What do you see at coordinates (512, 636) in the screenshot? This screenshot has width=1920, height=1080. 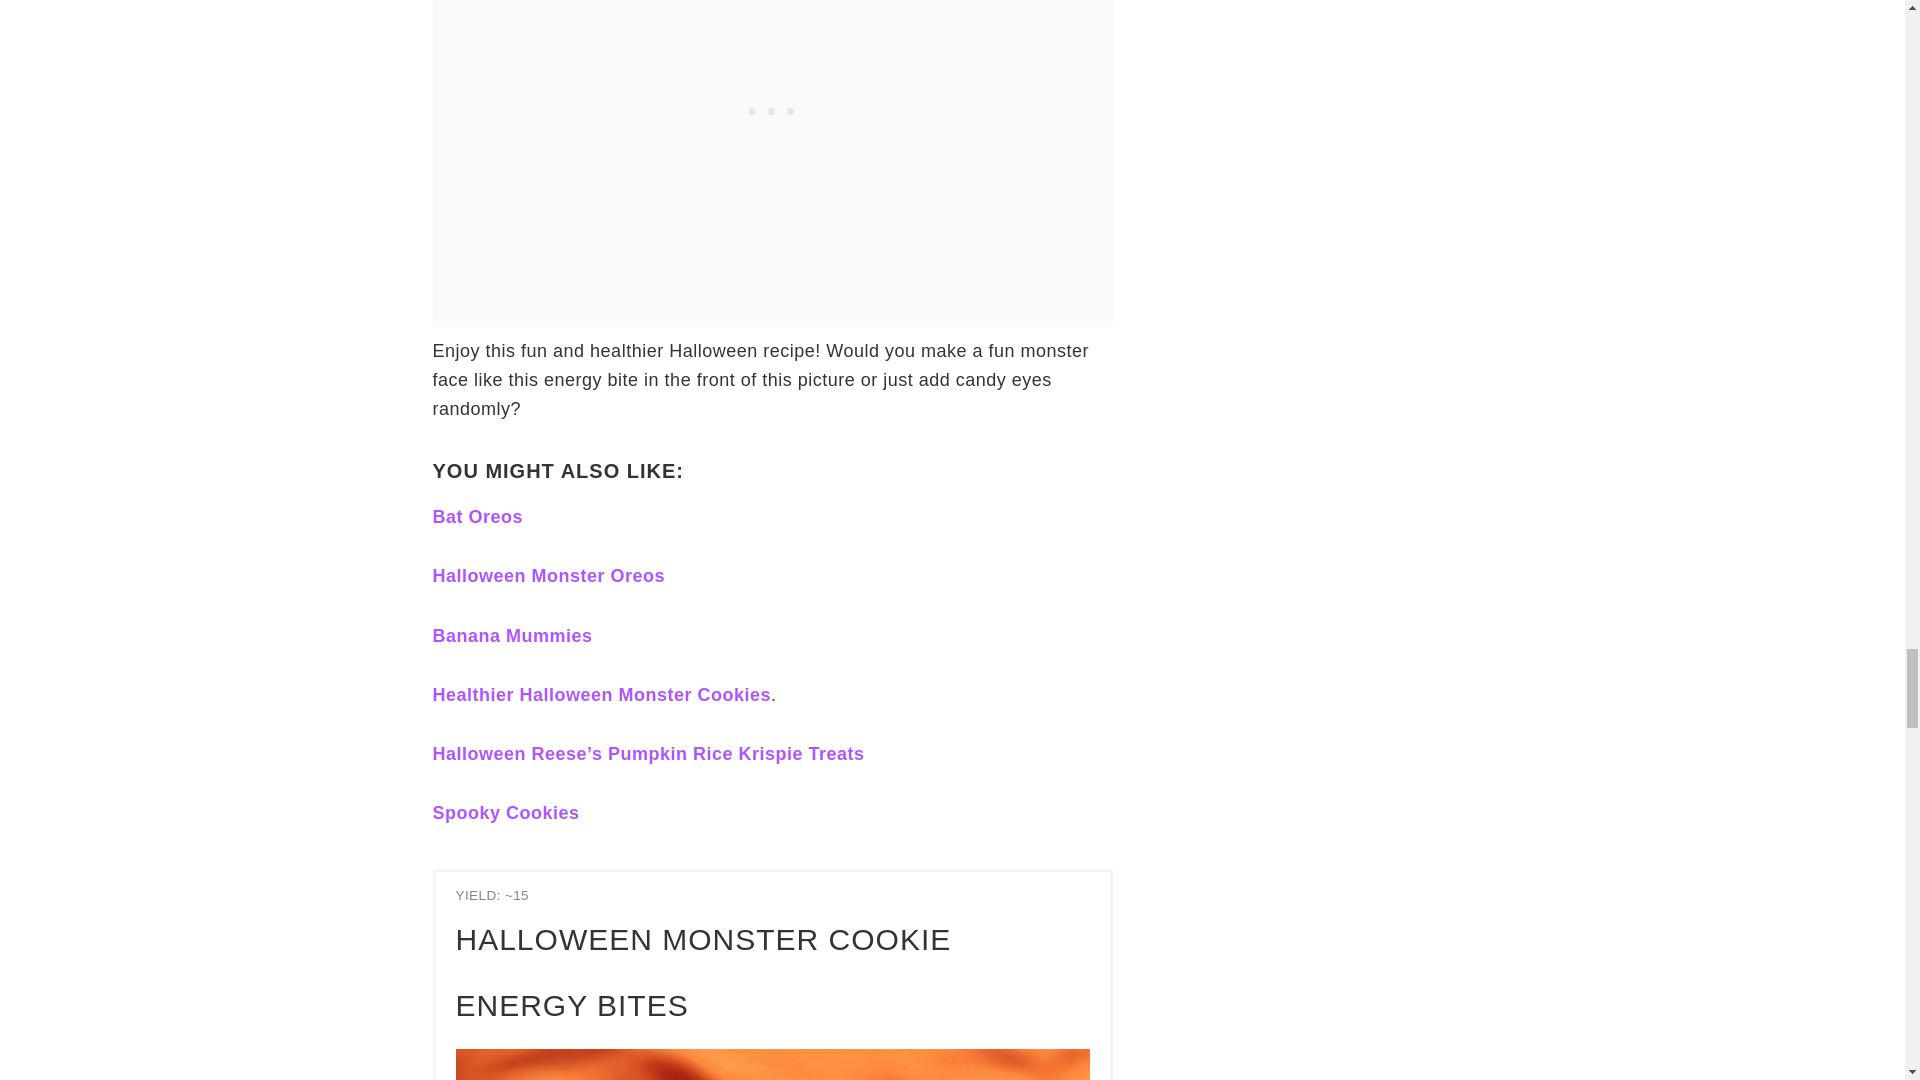 I see `Banana Mummies` at bounding box center [512, 636].